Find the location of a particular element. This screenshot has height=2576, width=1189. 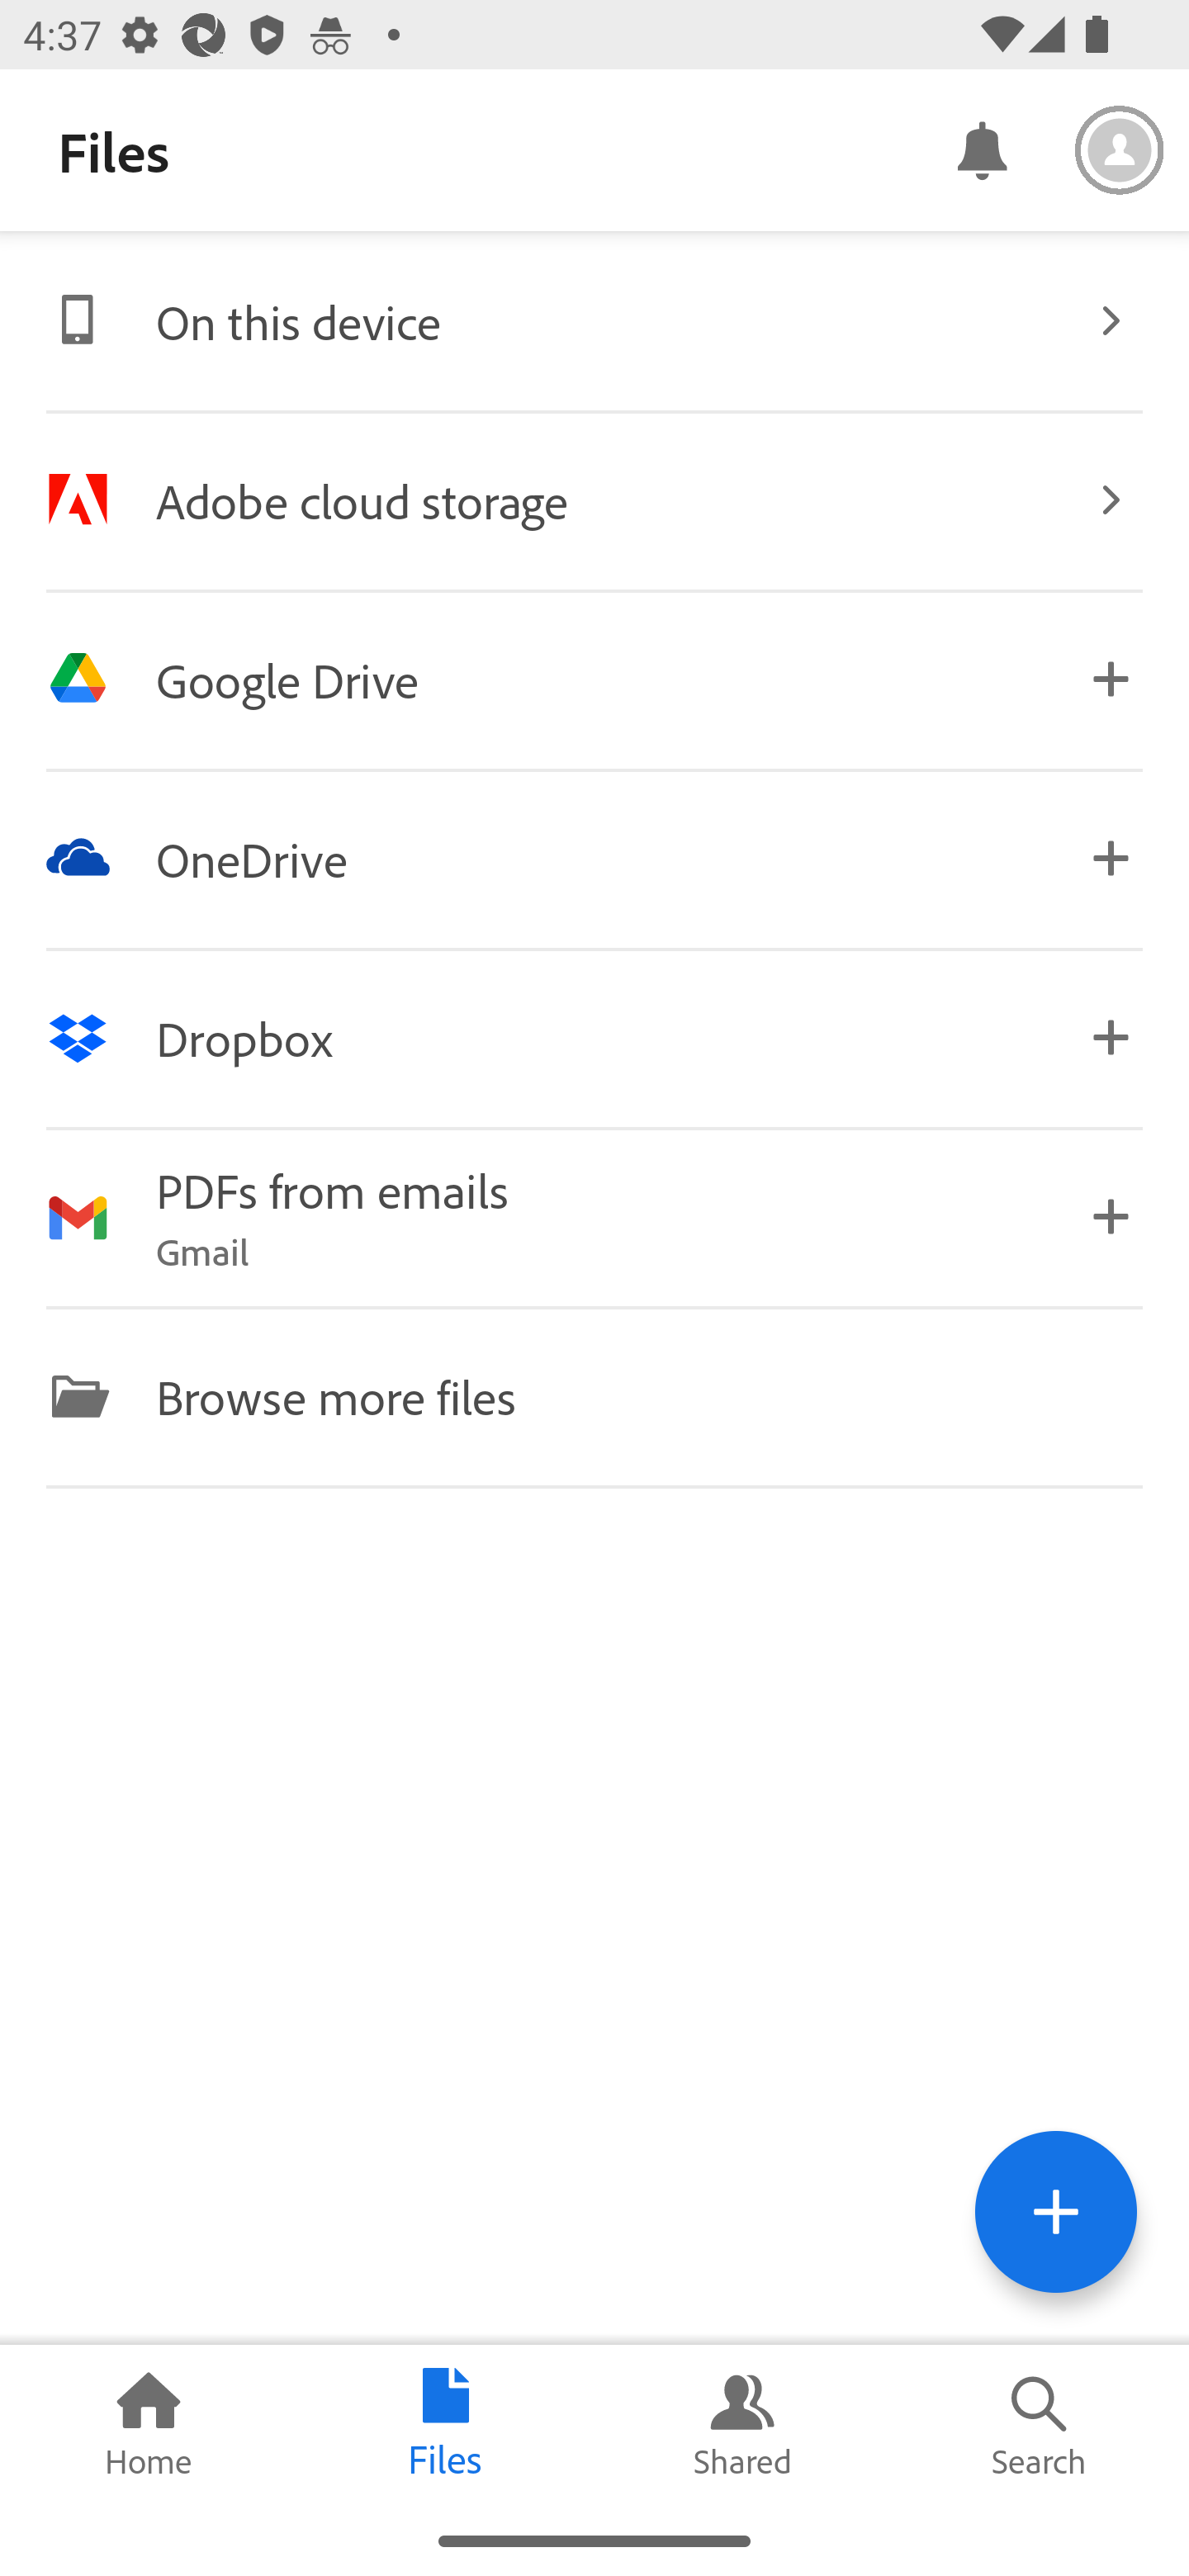

Tools is located at coordinates (1055, 2211).